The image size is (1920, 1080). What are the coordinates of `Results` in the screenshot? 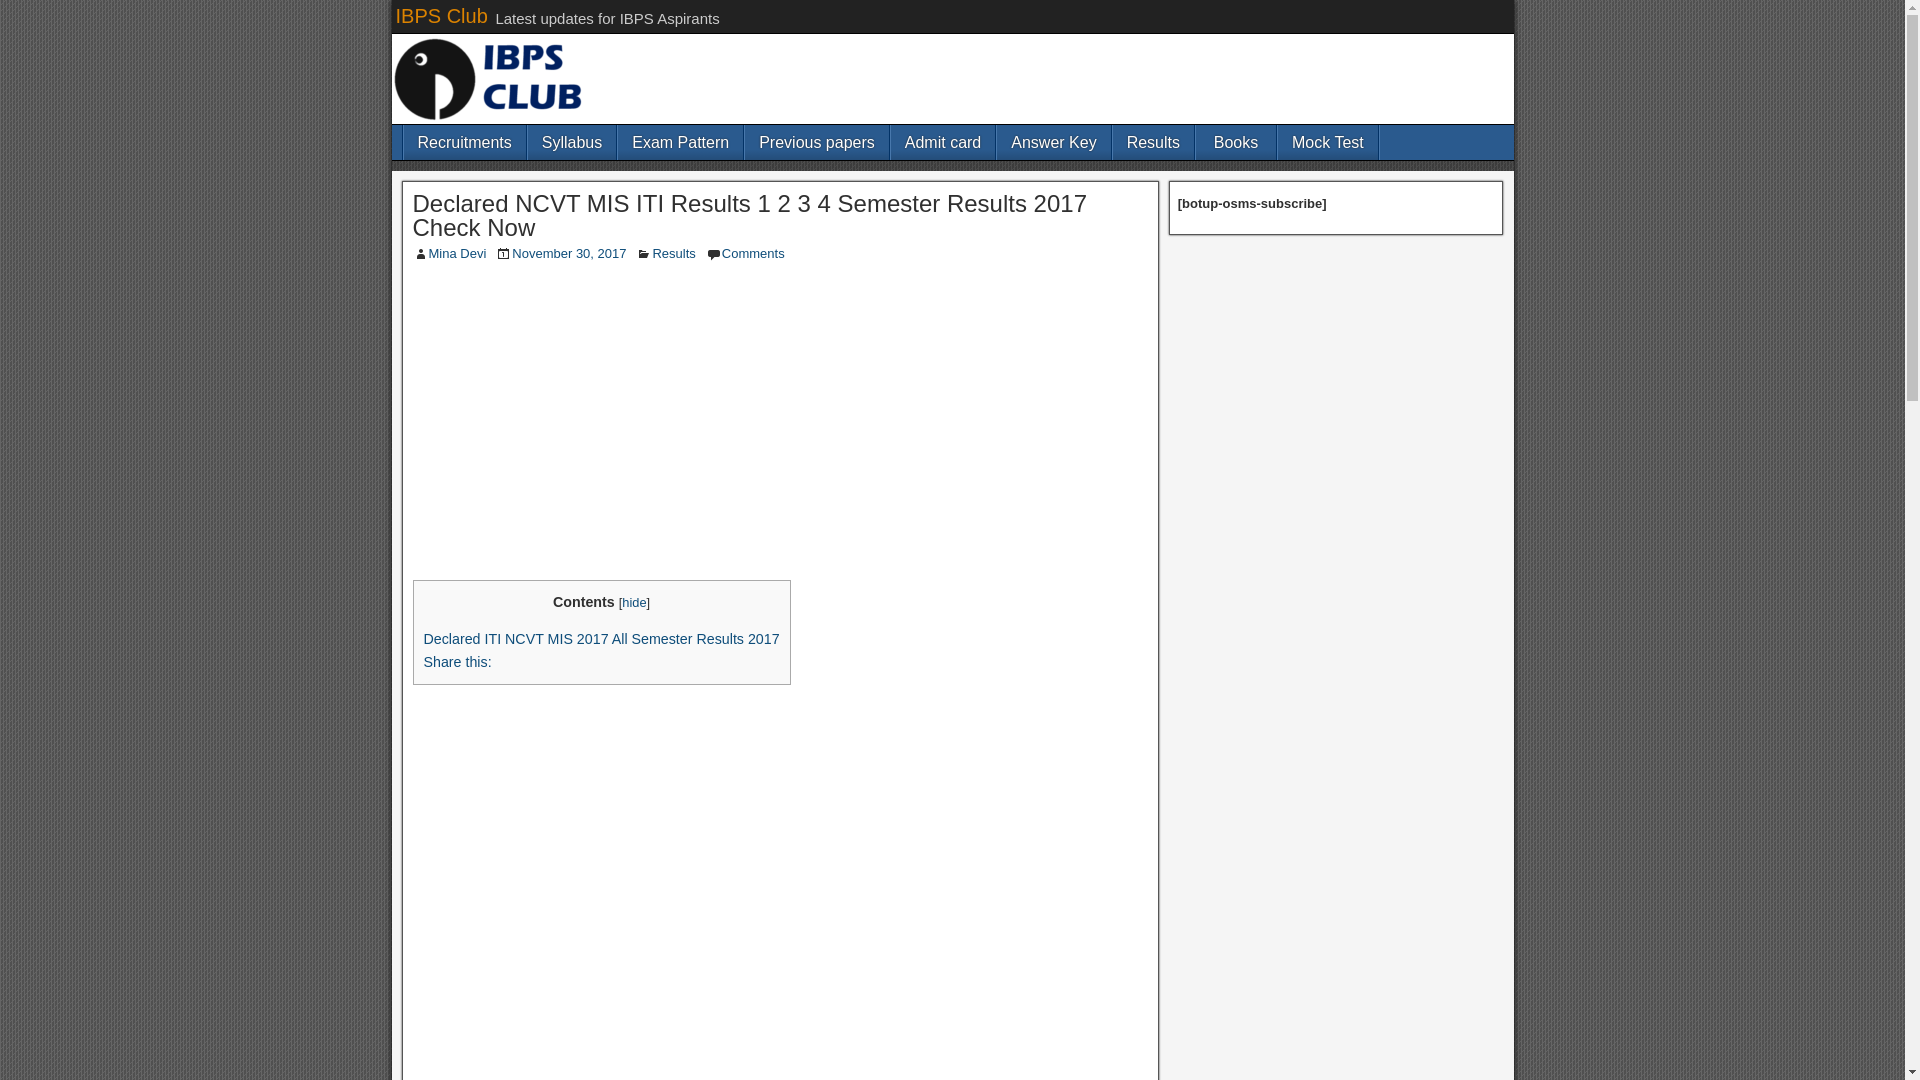 It's located at (1154, 142).